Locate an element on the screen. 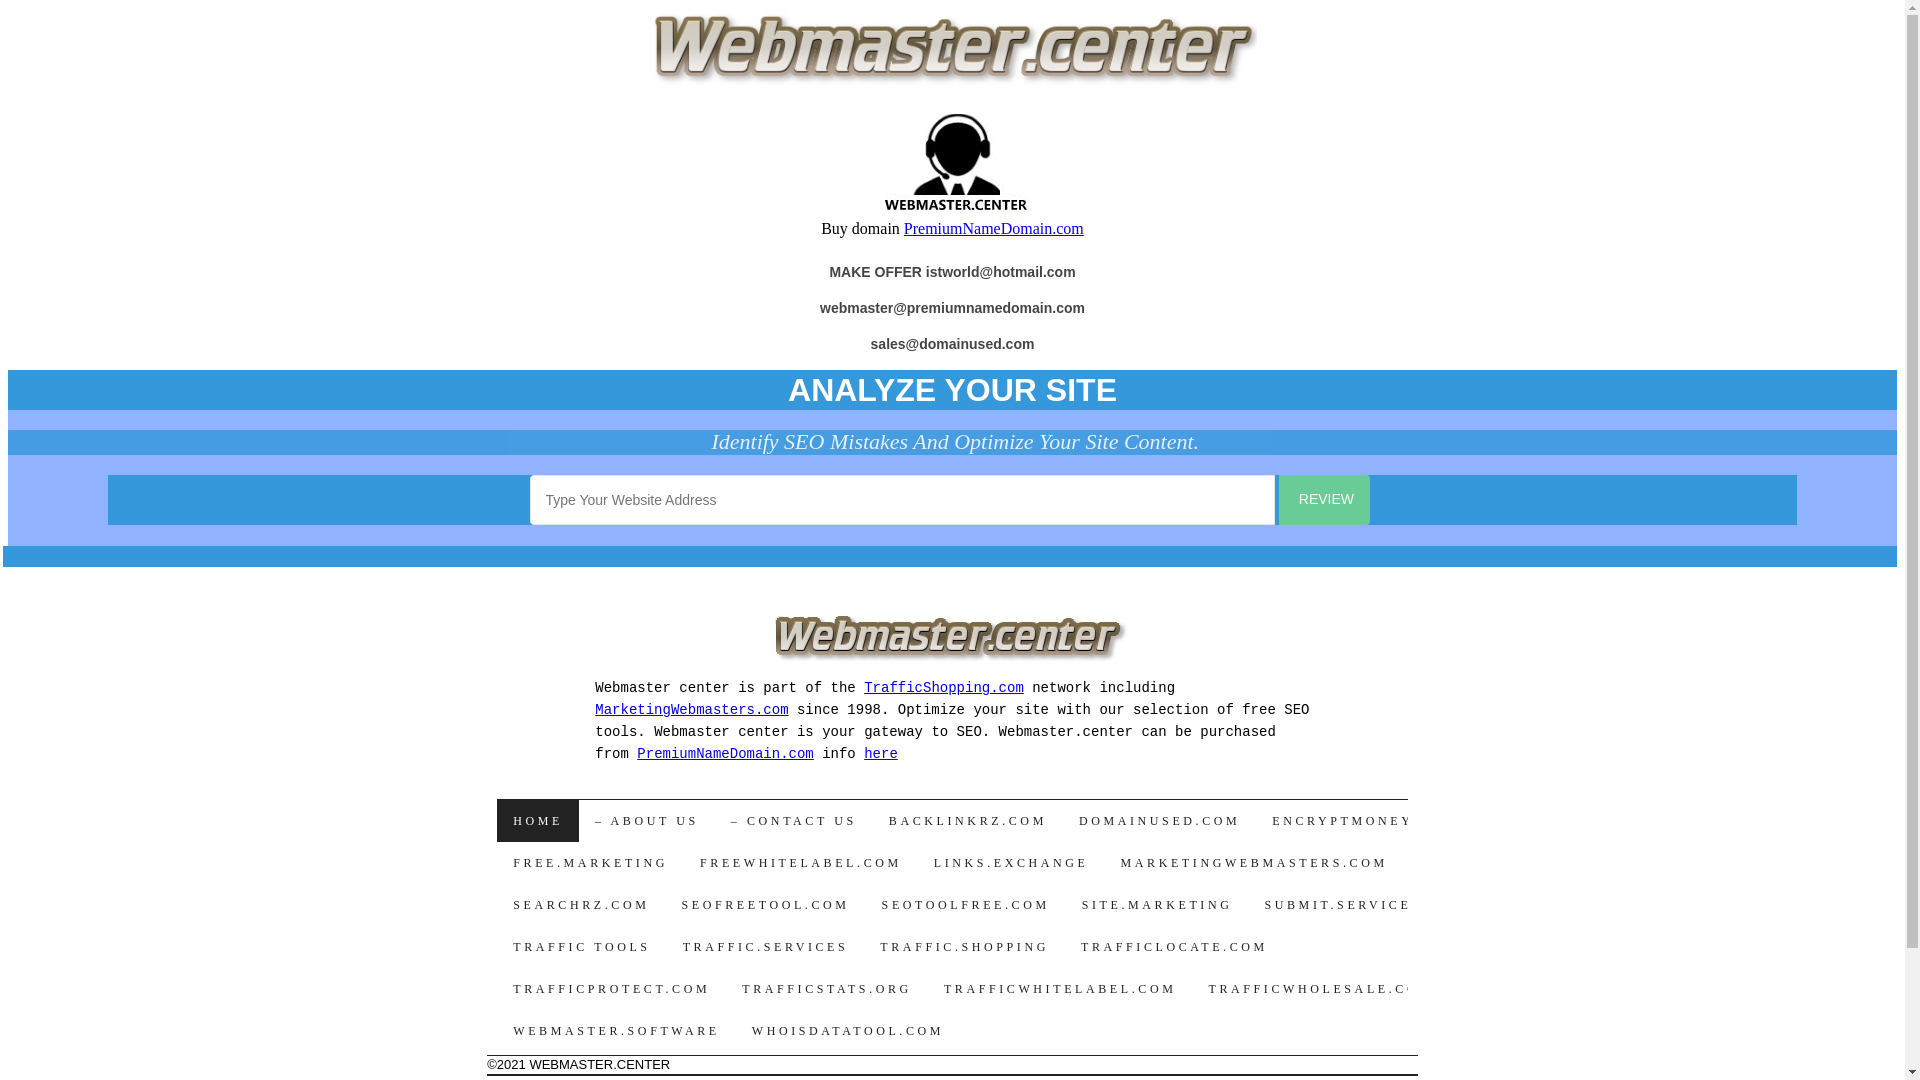 This screenshot has height=1080, width=1920. SEOTOOLFREE.COM is located at coordinates (966, 905).